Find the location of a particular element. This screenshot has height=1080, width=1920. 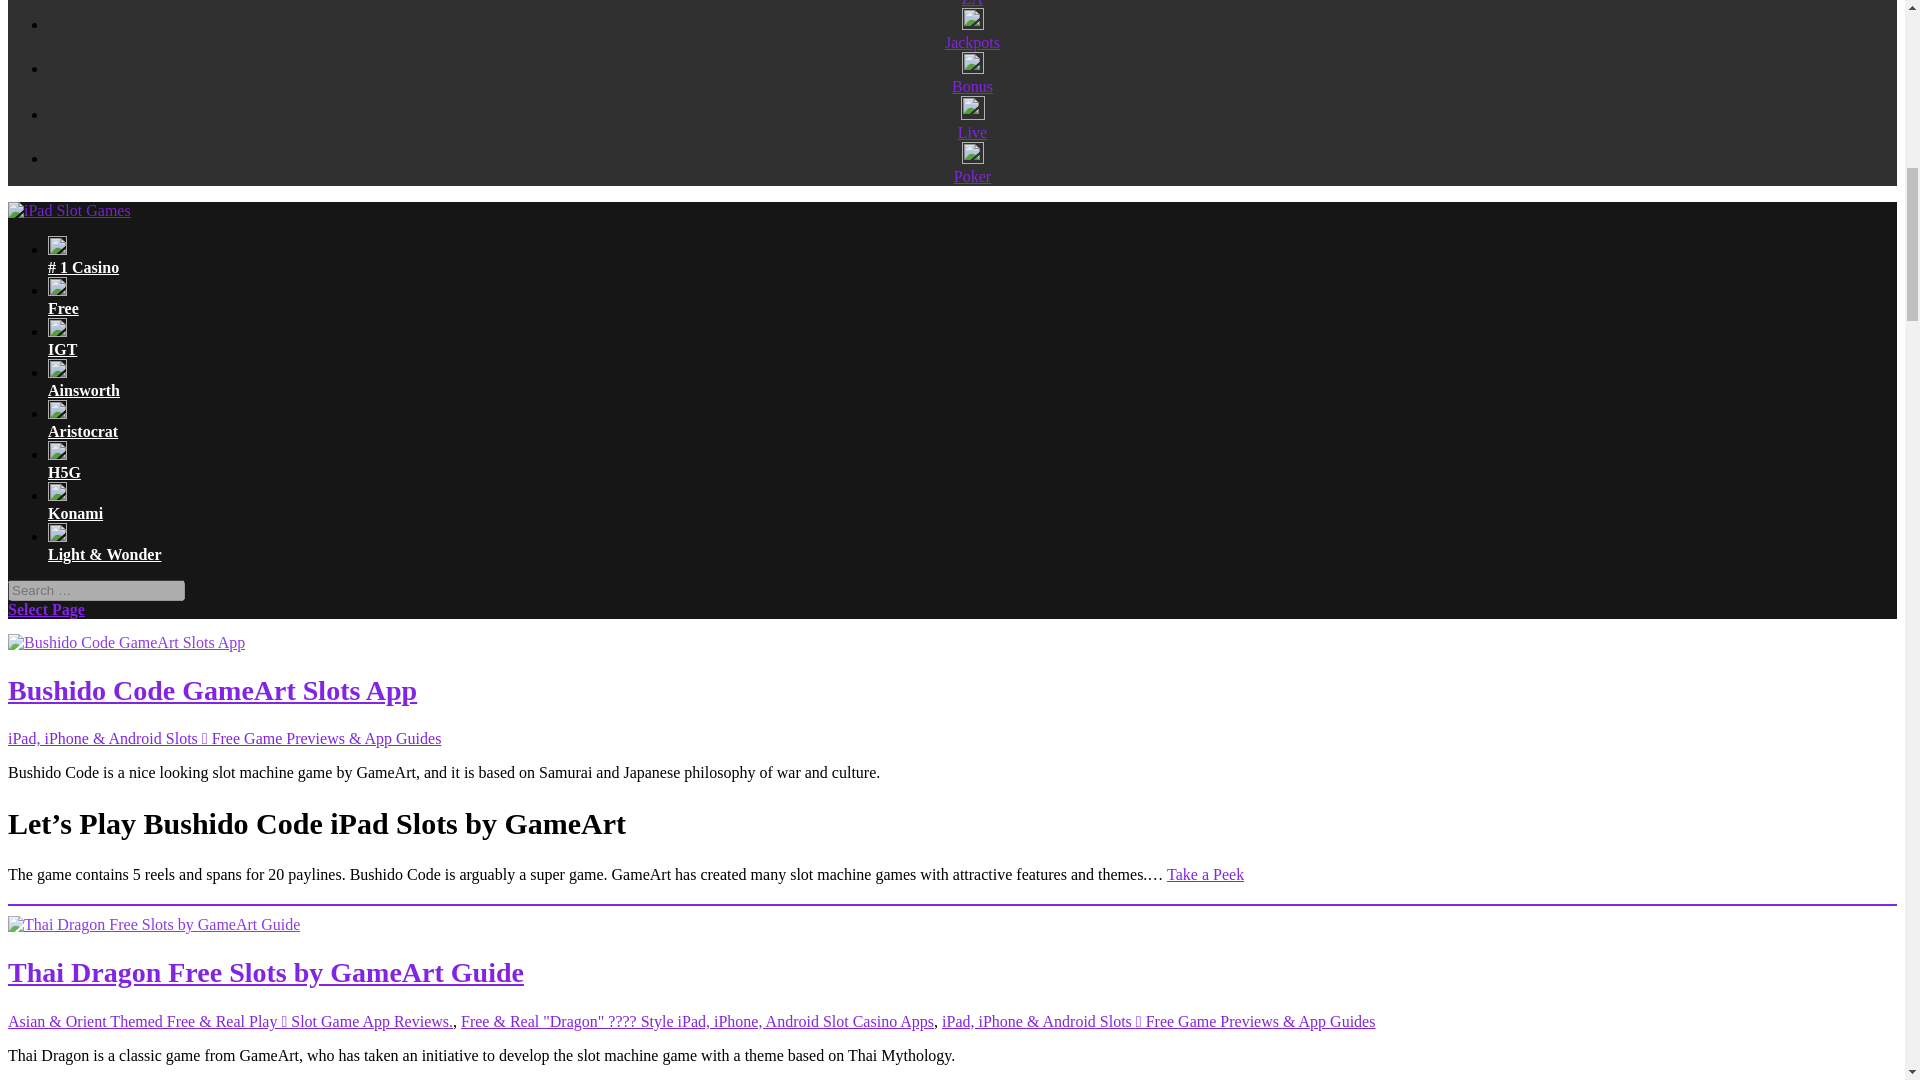

Select Page is located at coordinates (46, 608).